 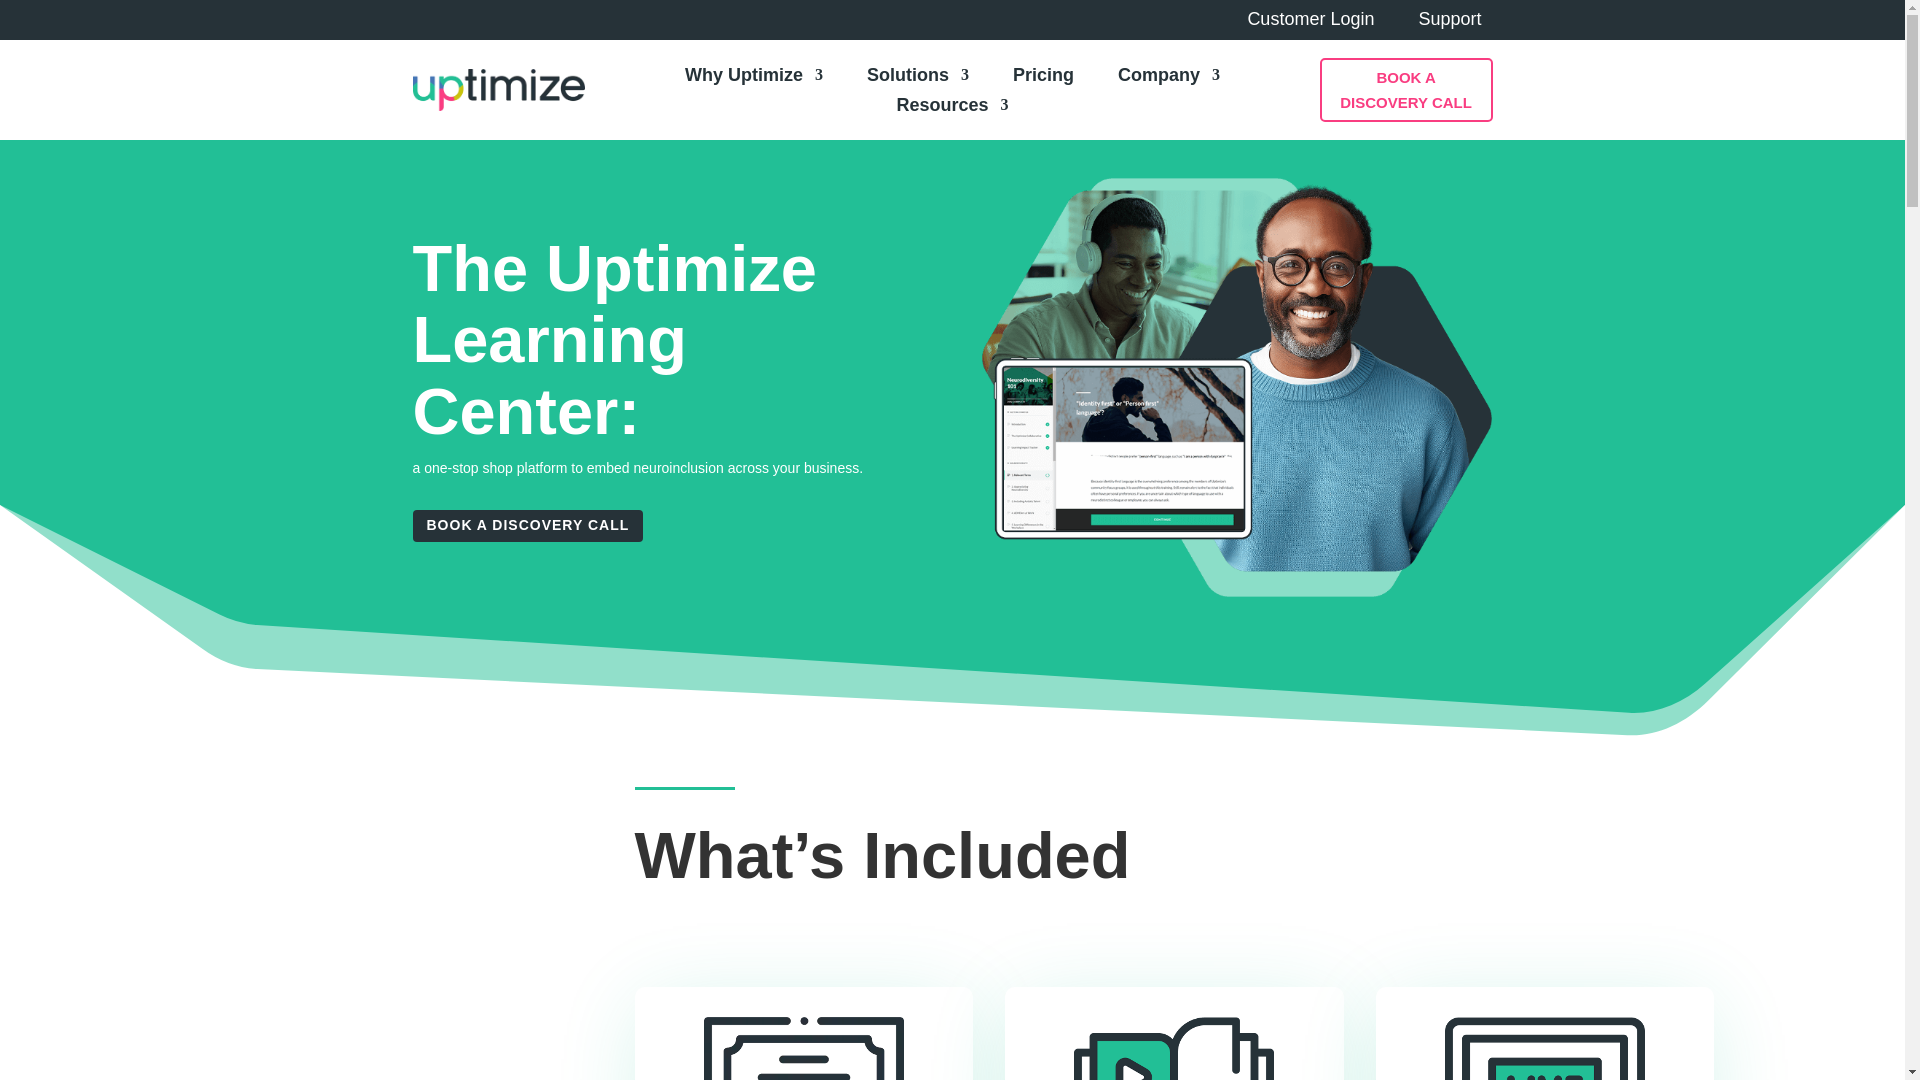 What do you see at coordinates (498, 90) in the screenshot?
I see `Uptimize Neurodiversity Logo` at bounding box center [498, 90].